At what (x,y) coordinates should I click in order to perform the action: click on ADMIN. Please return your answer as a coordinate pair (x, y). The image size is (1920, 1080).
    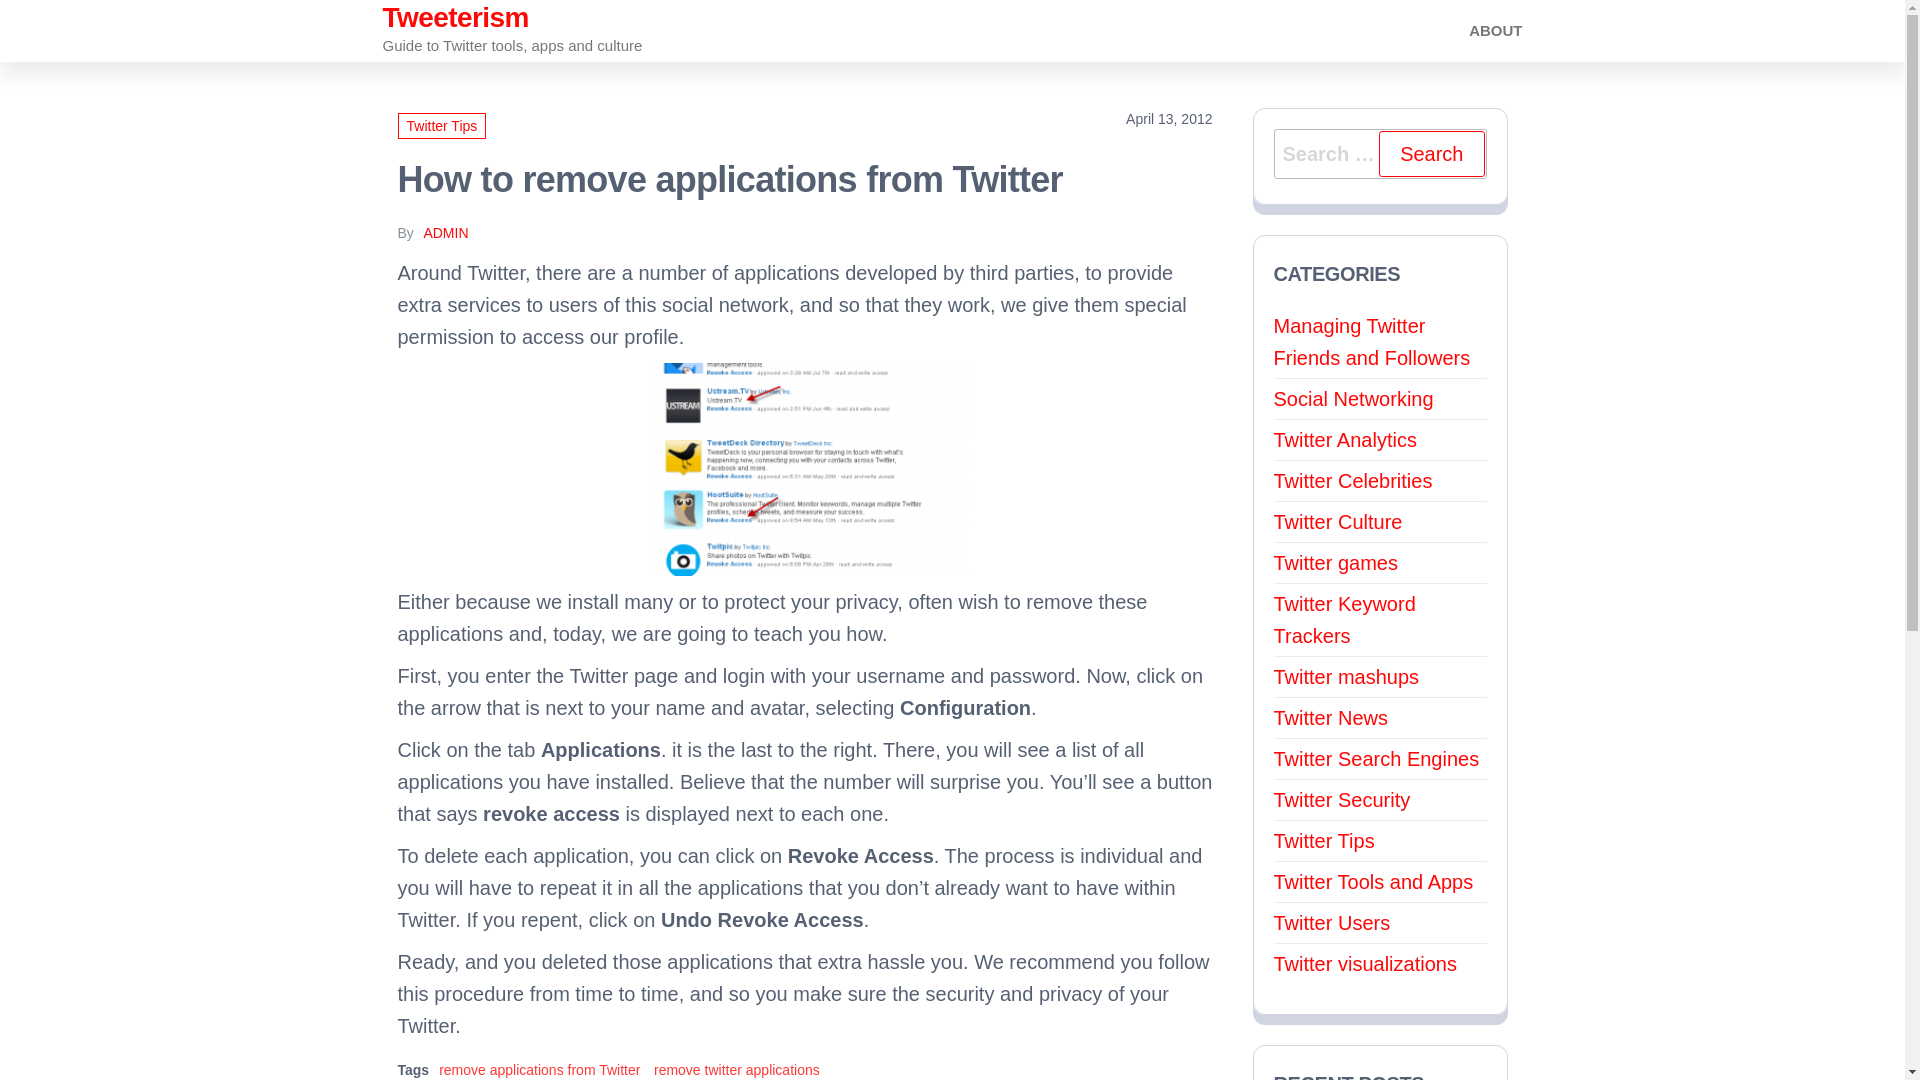
    Looking at the image, I should click on (445, 232).